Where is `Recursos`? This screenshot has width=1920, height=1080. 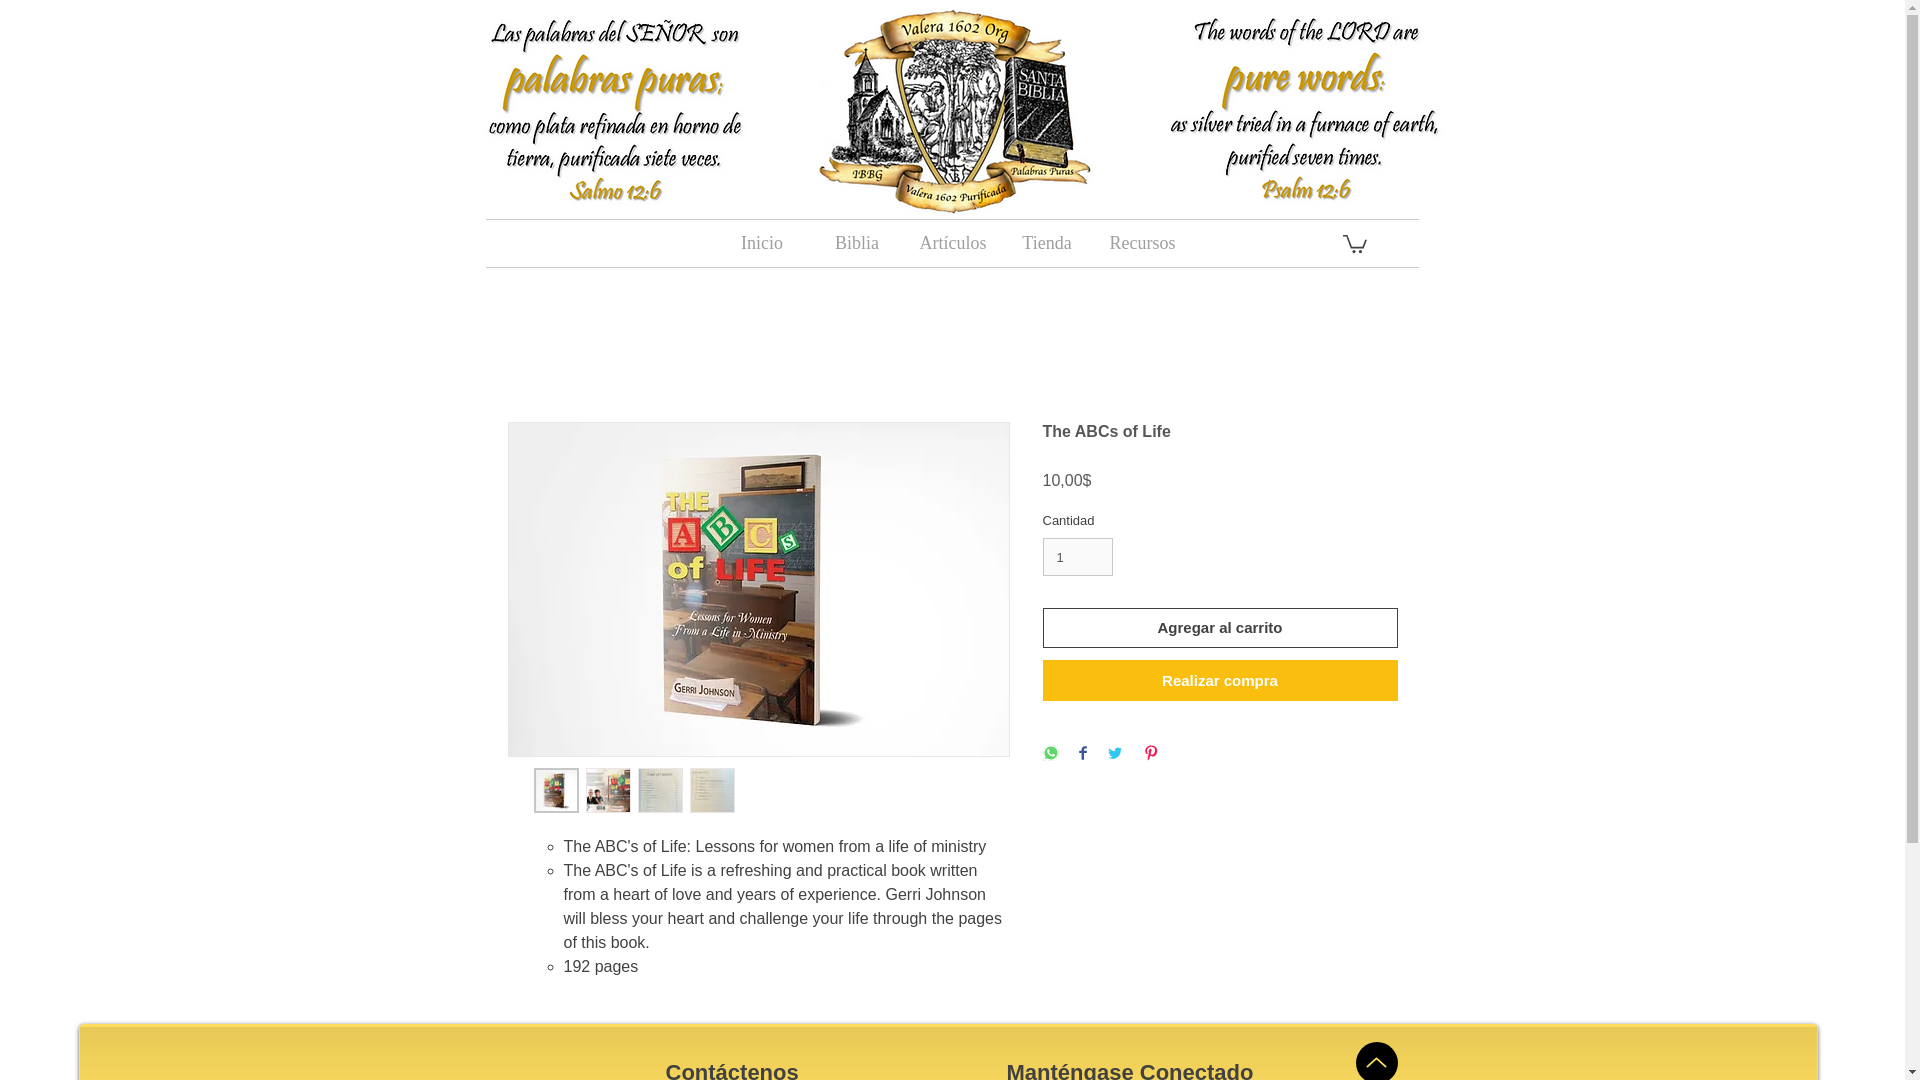 Recursos is located at coordinates (1141, 243).